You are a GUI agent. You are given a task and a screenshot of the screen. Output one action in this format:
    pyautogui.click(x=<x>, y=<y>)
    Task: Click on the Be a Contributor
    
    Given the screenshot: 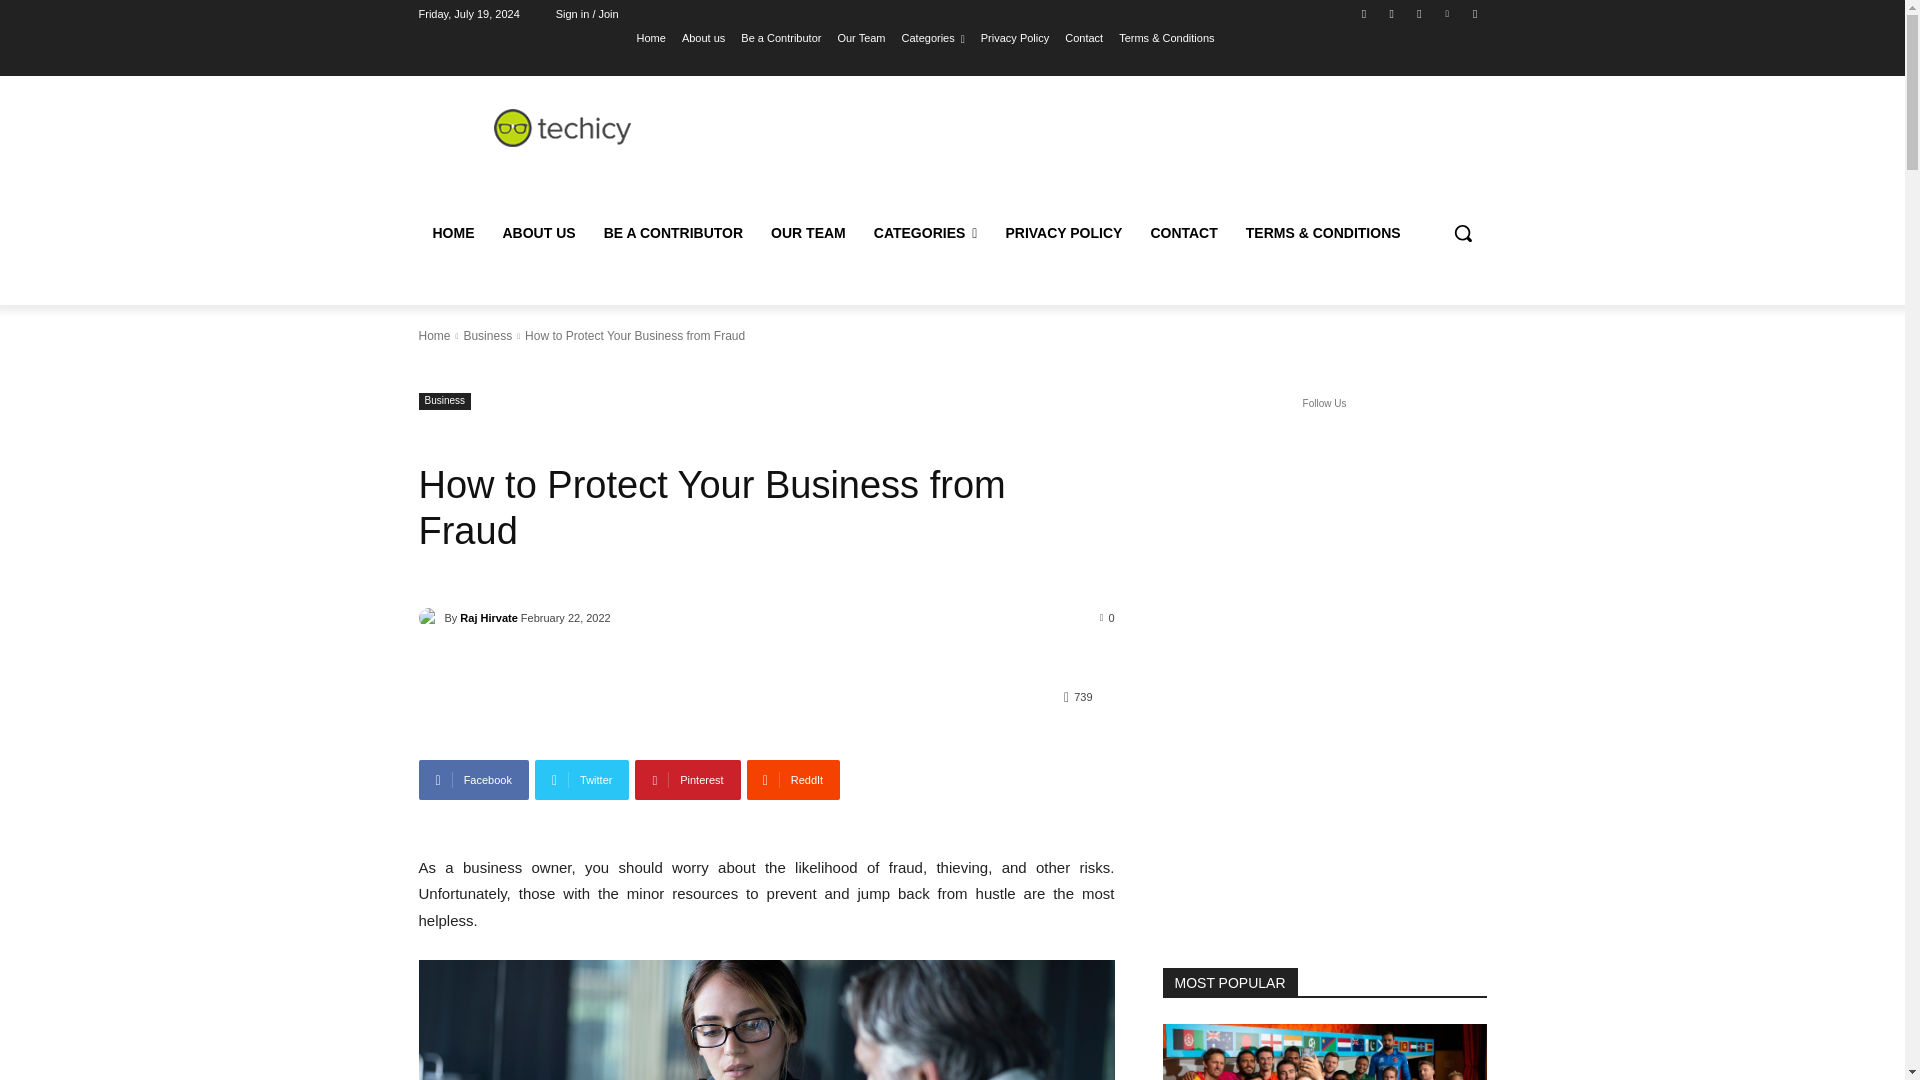 What is the action you would take?
    pyautogui.click(x=781, y=37)
    